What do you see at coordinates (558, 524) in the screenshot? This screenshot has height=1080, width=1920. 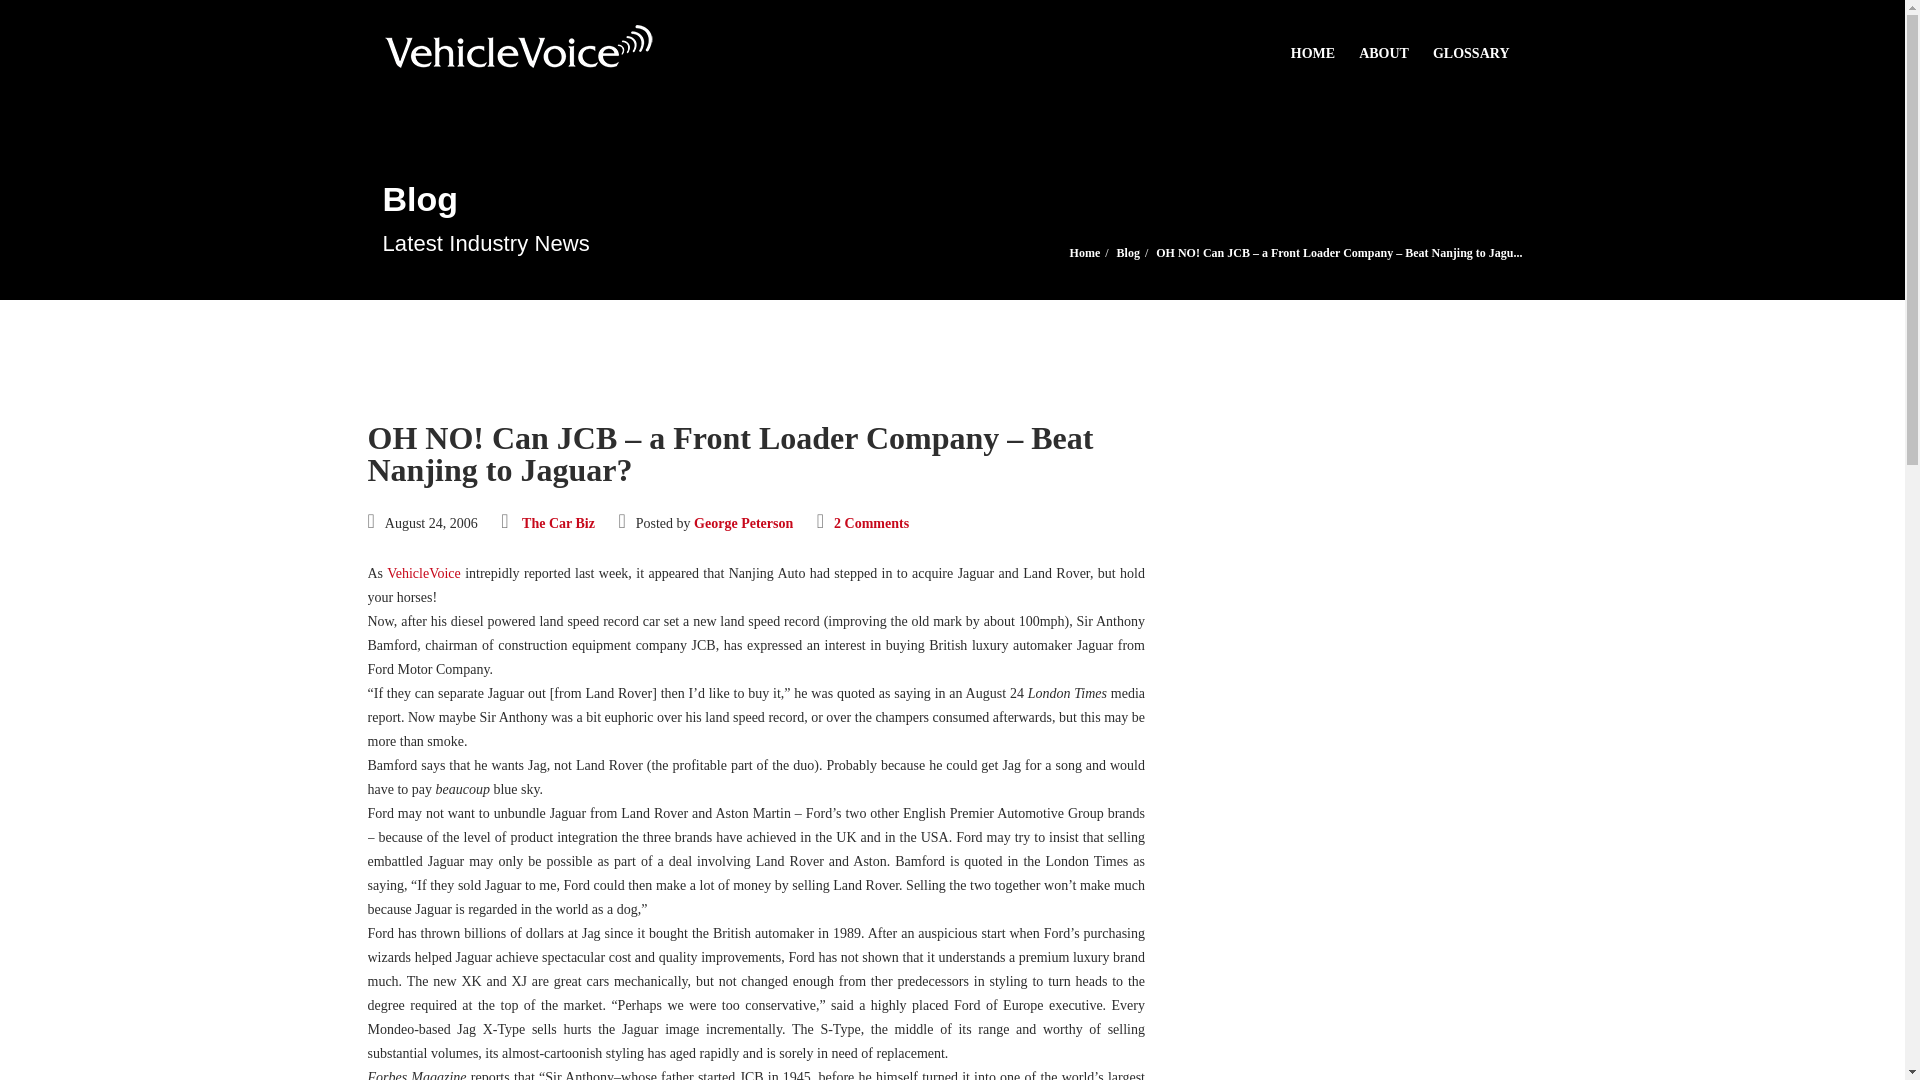 I see `The Car Biz` at bounding box center [558, 524].